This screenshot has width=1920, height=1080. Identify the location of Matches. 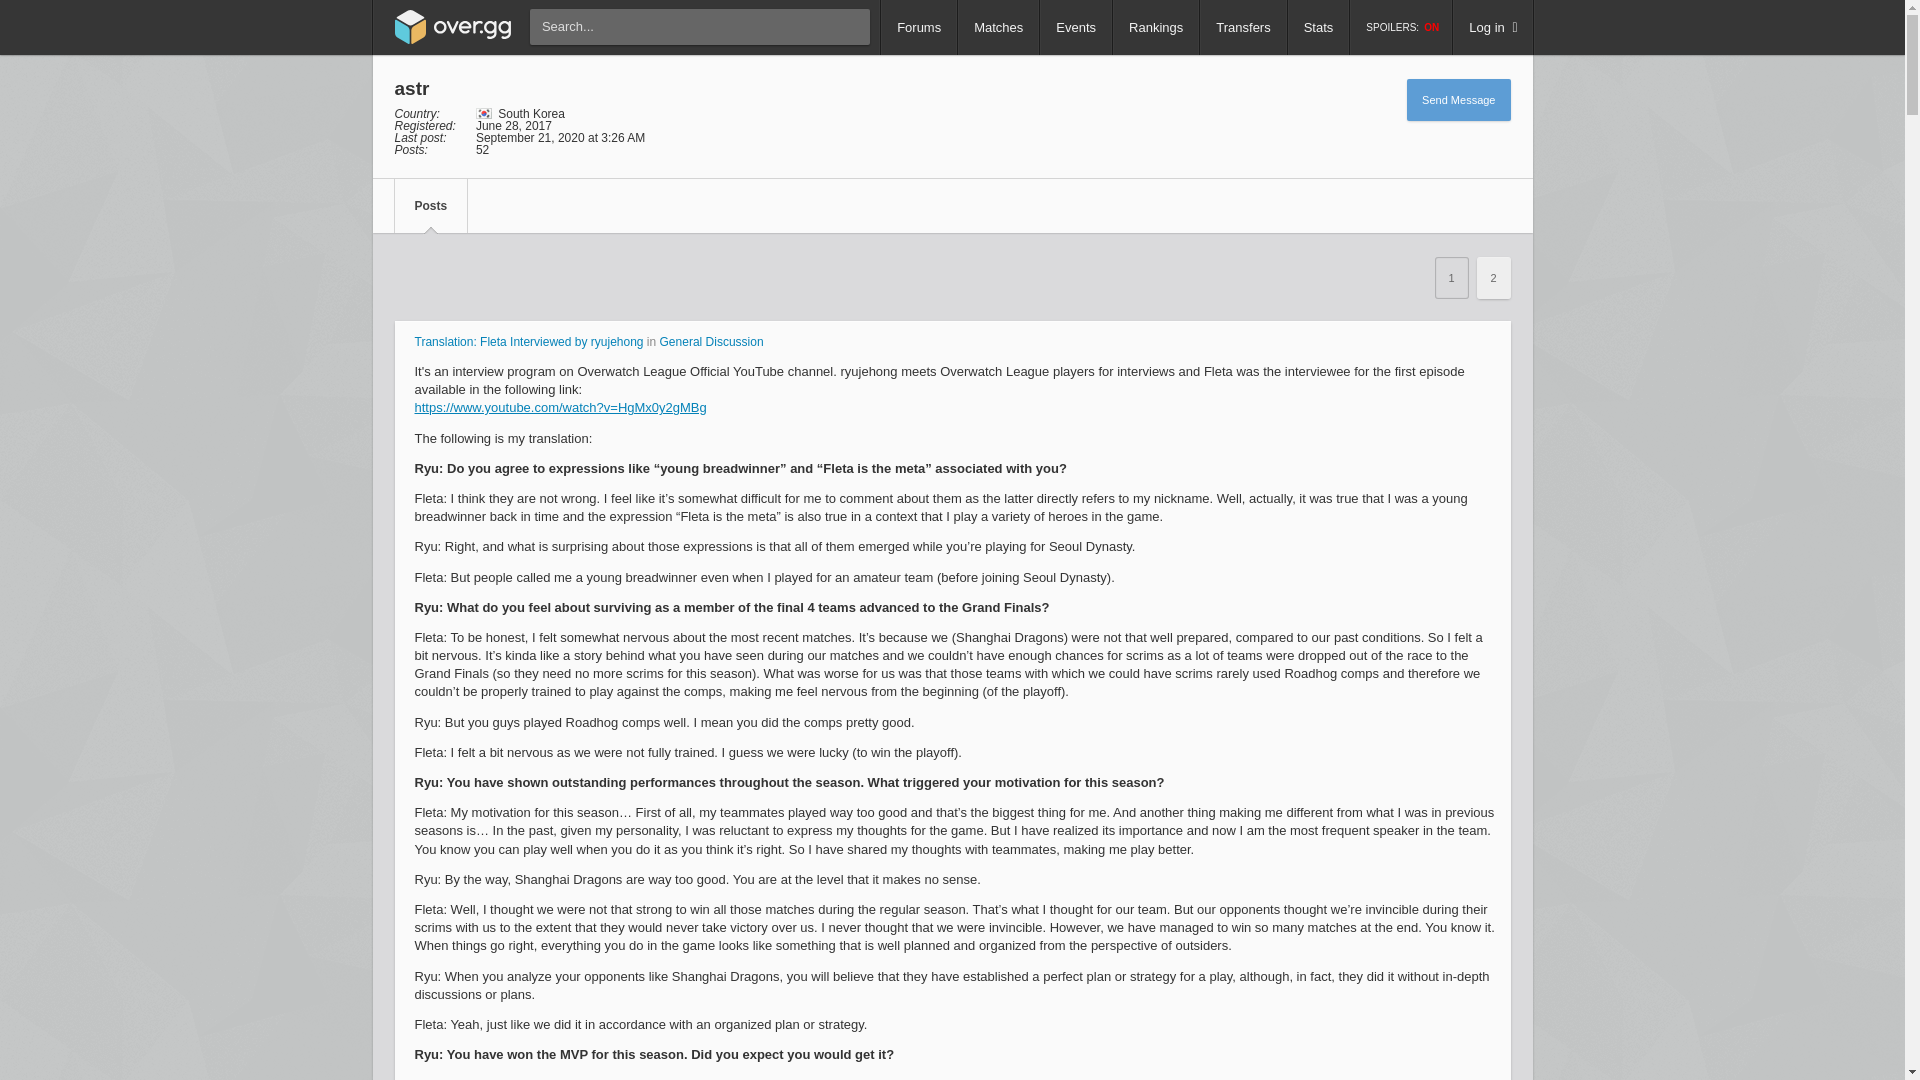
(998, 28).